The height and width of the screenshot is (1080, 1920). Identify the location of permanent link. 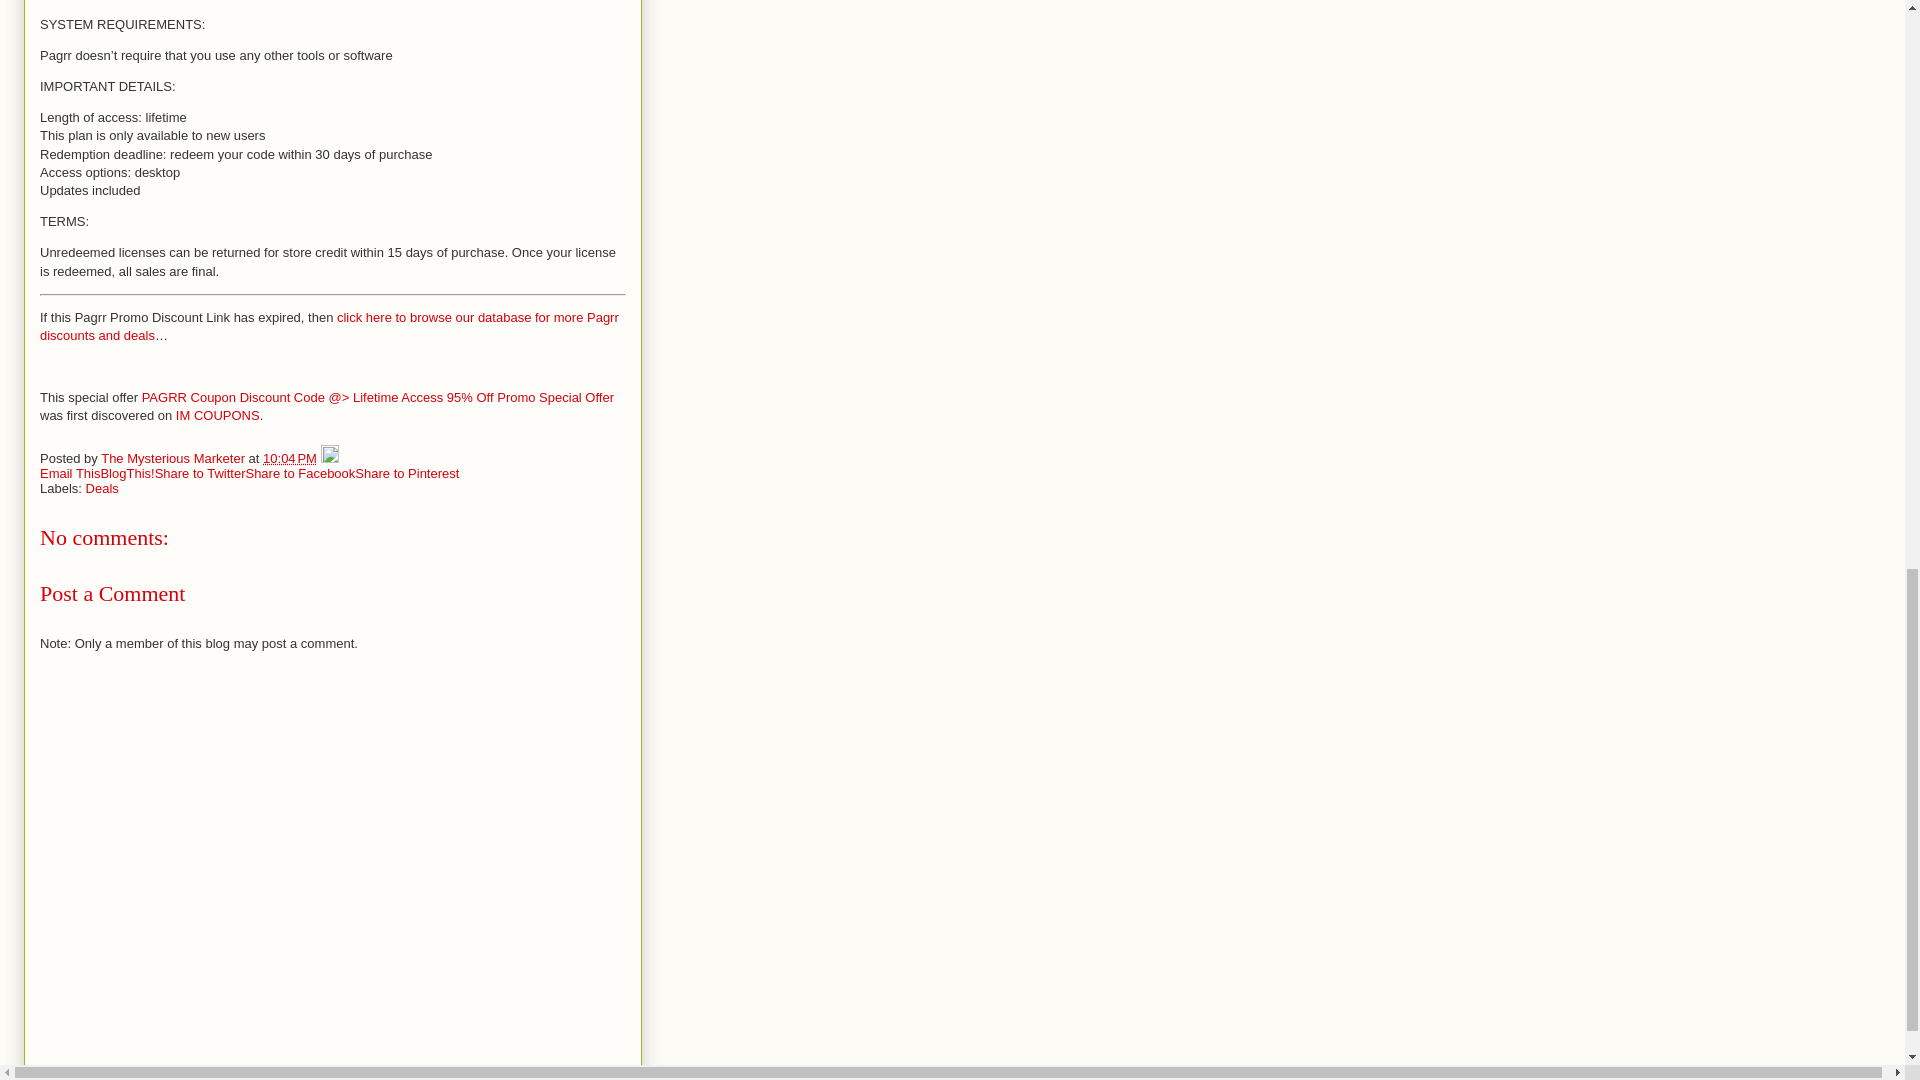
(290, 458).